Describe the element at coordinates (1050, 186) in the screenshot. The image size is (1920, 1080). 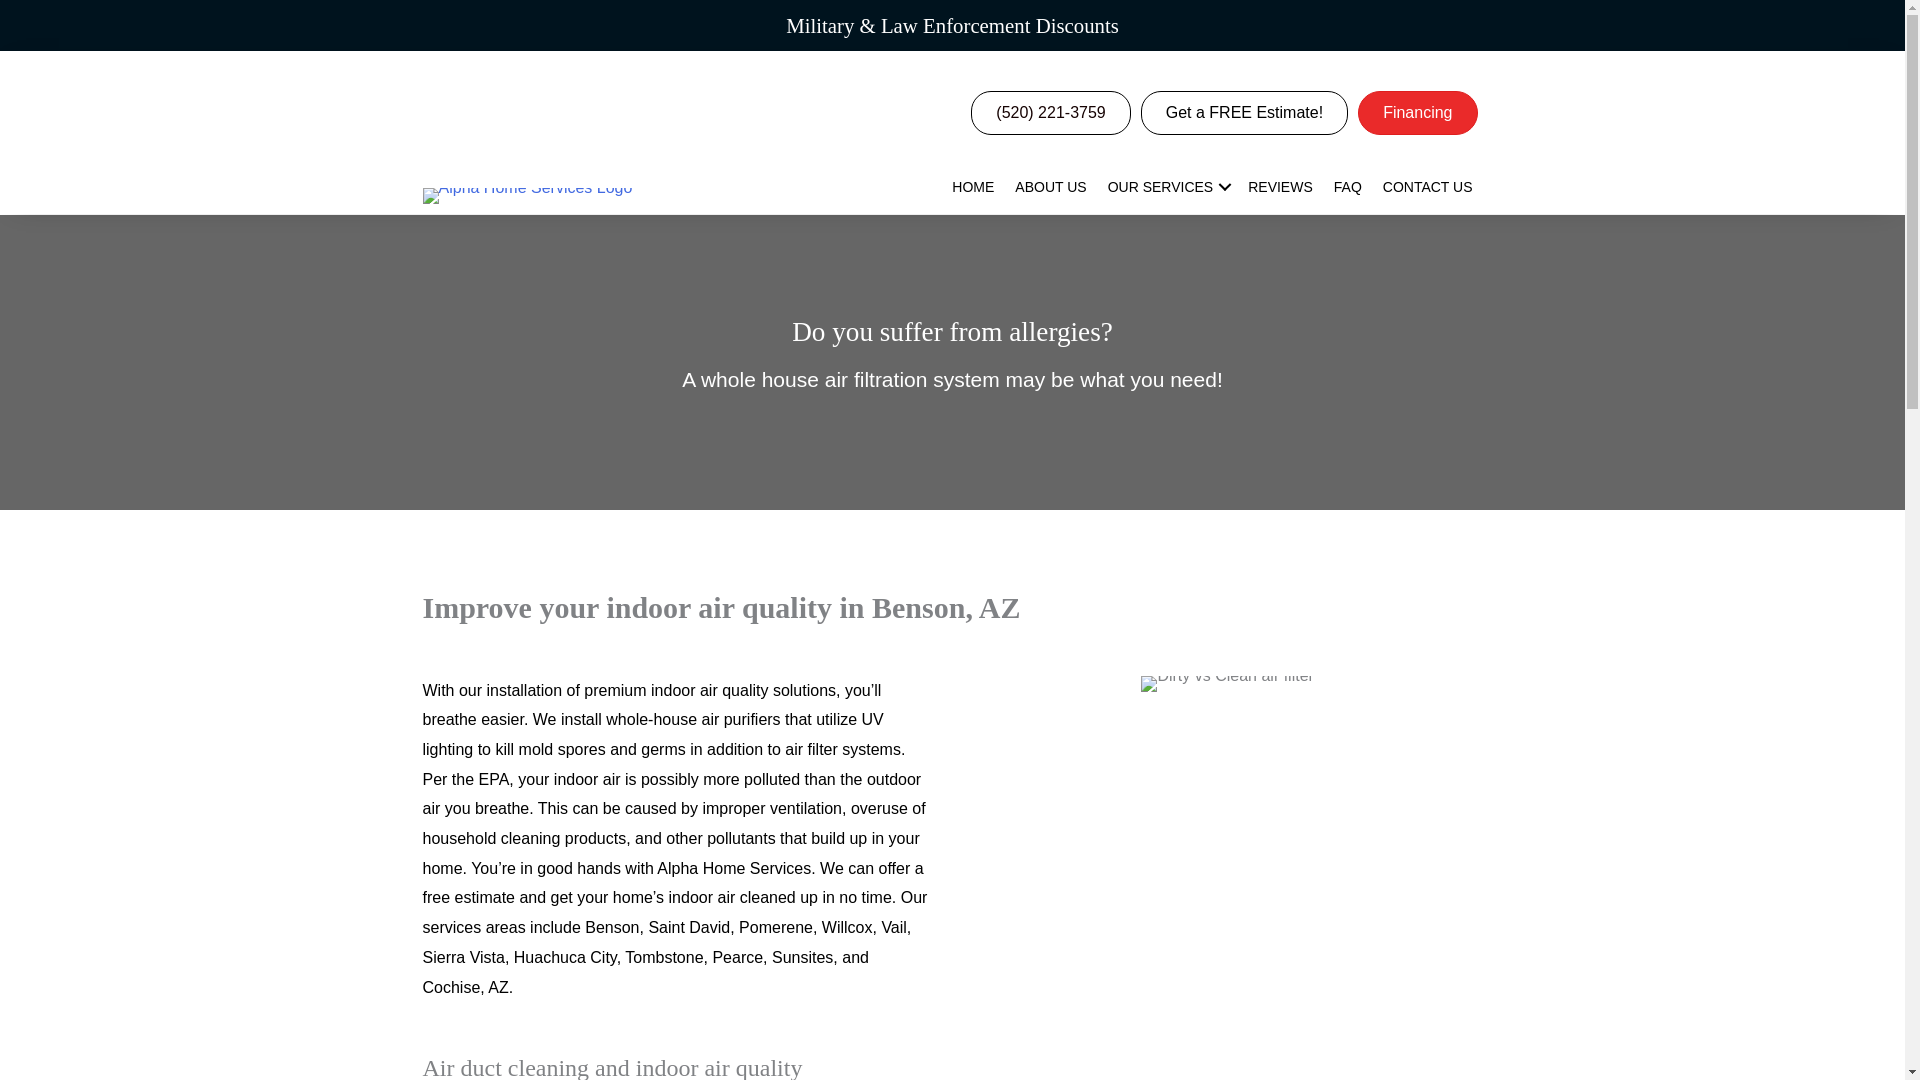
I see `ABOUT US` at that location.